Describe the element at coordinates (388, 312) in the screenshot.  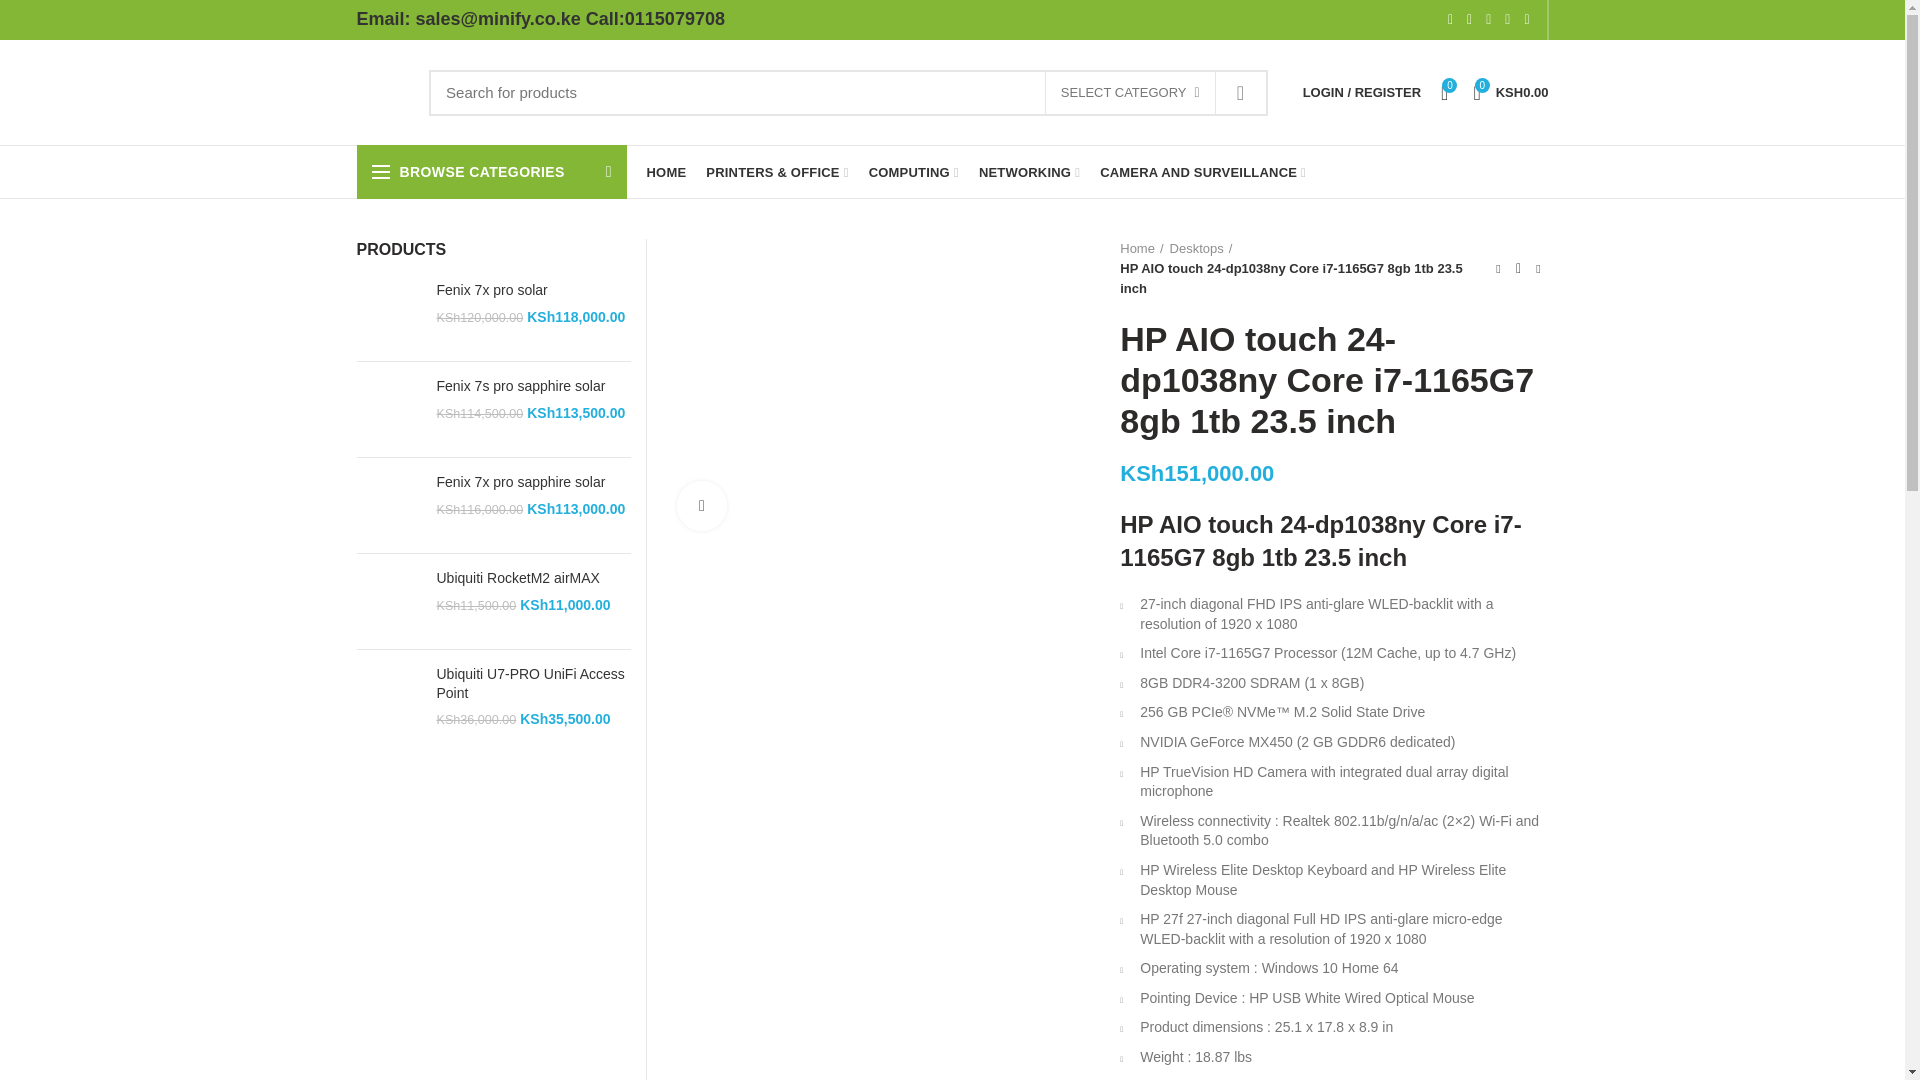
I see `Fenix 7x pro solar` at that location.